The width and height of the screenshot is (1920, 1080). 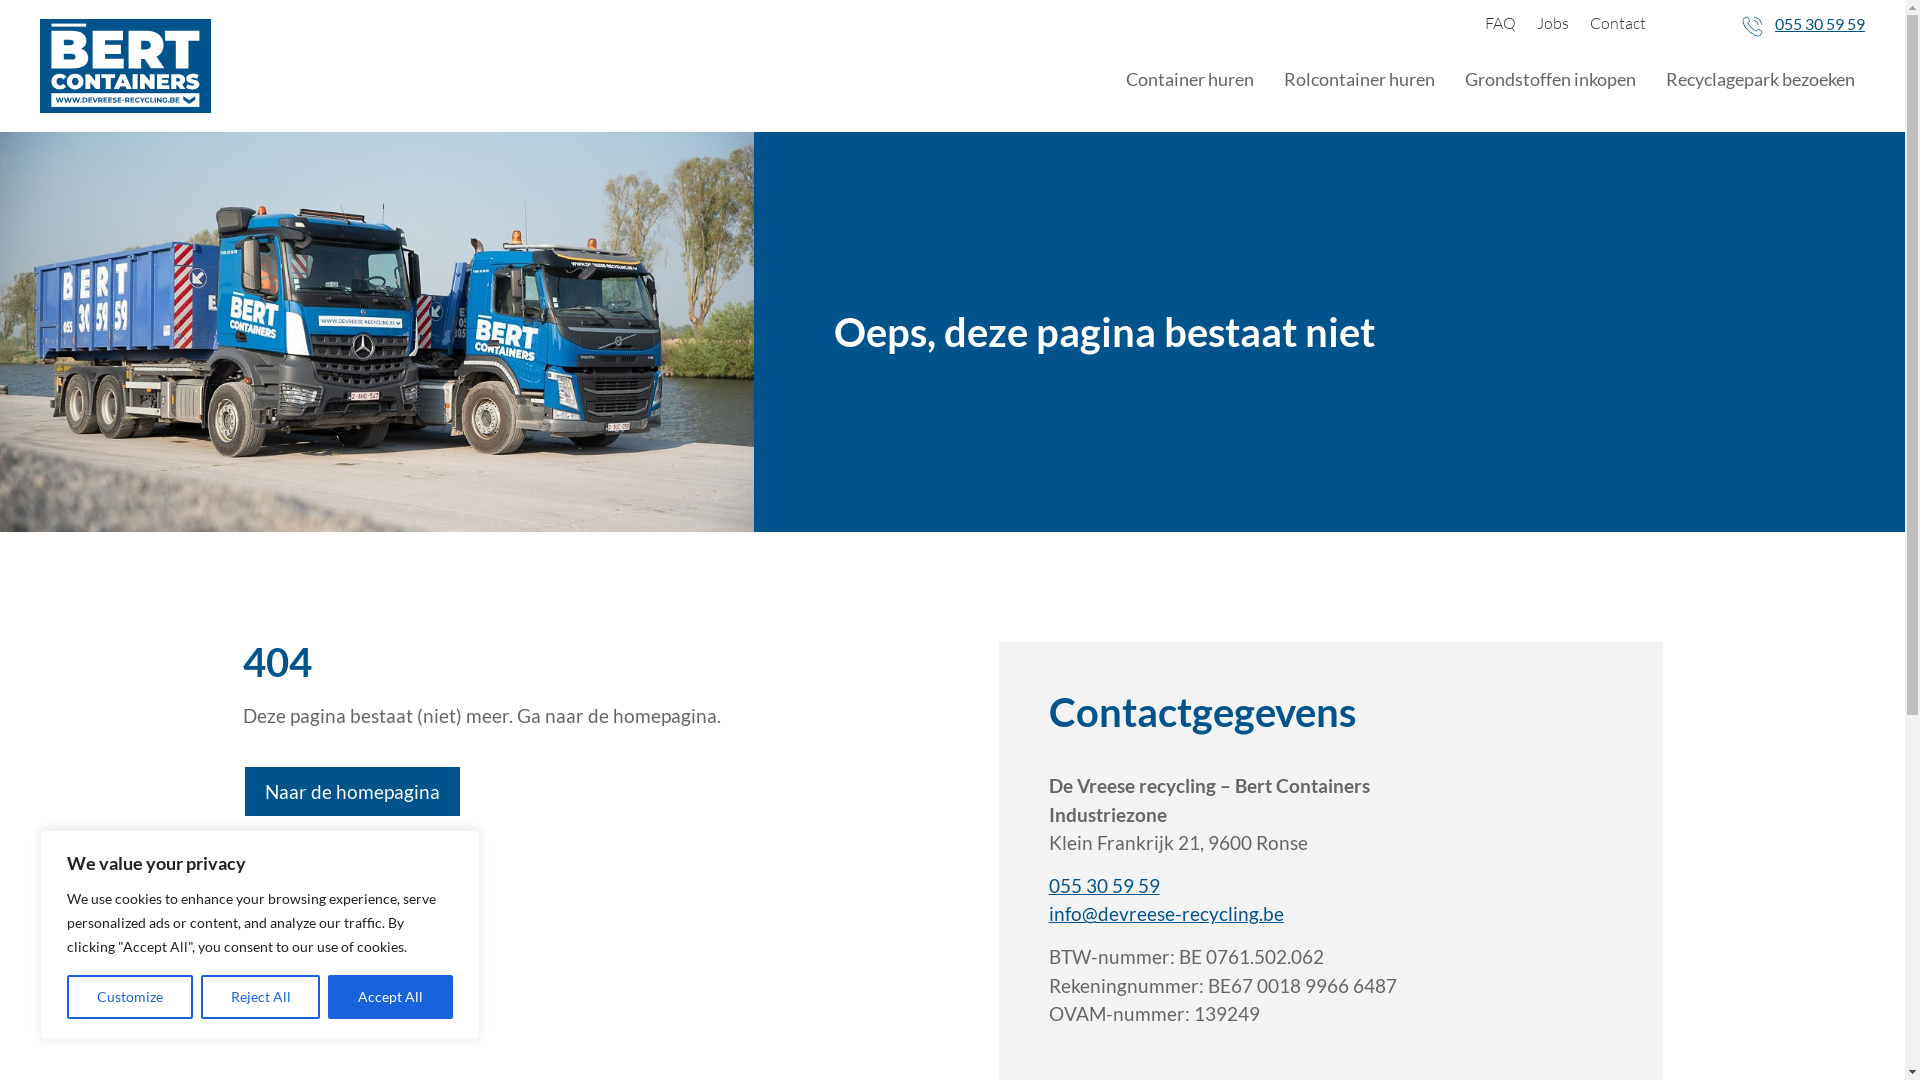 What do you see at coordinates (261, 997) in the screenshot?
I see `Reject All` at bounding box center [261, 997].